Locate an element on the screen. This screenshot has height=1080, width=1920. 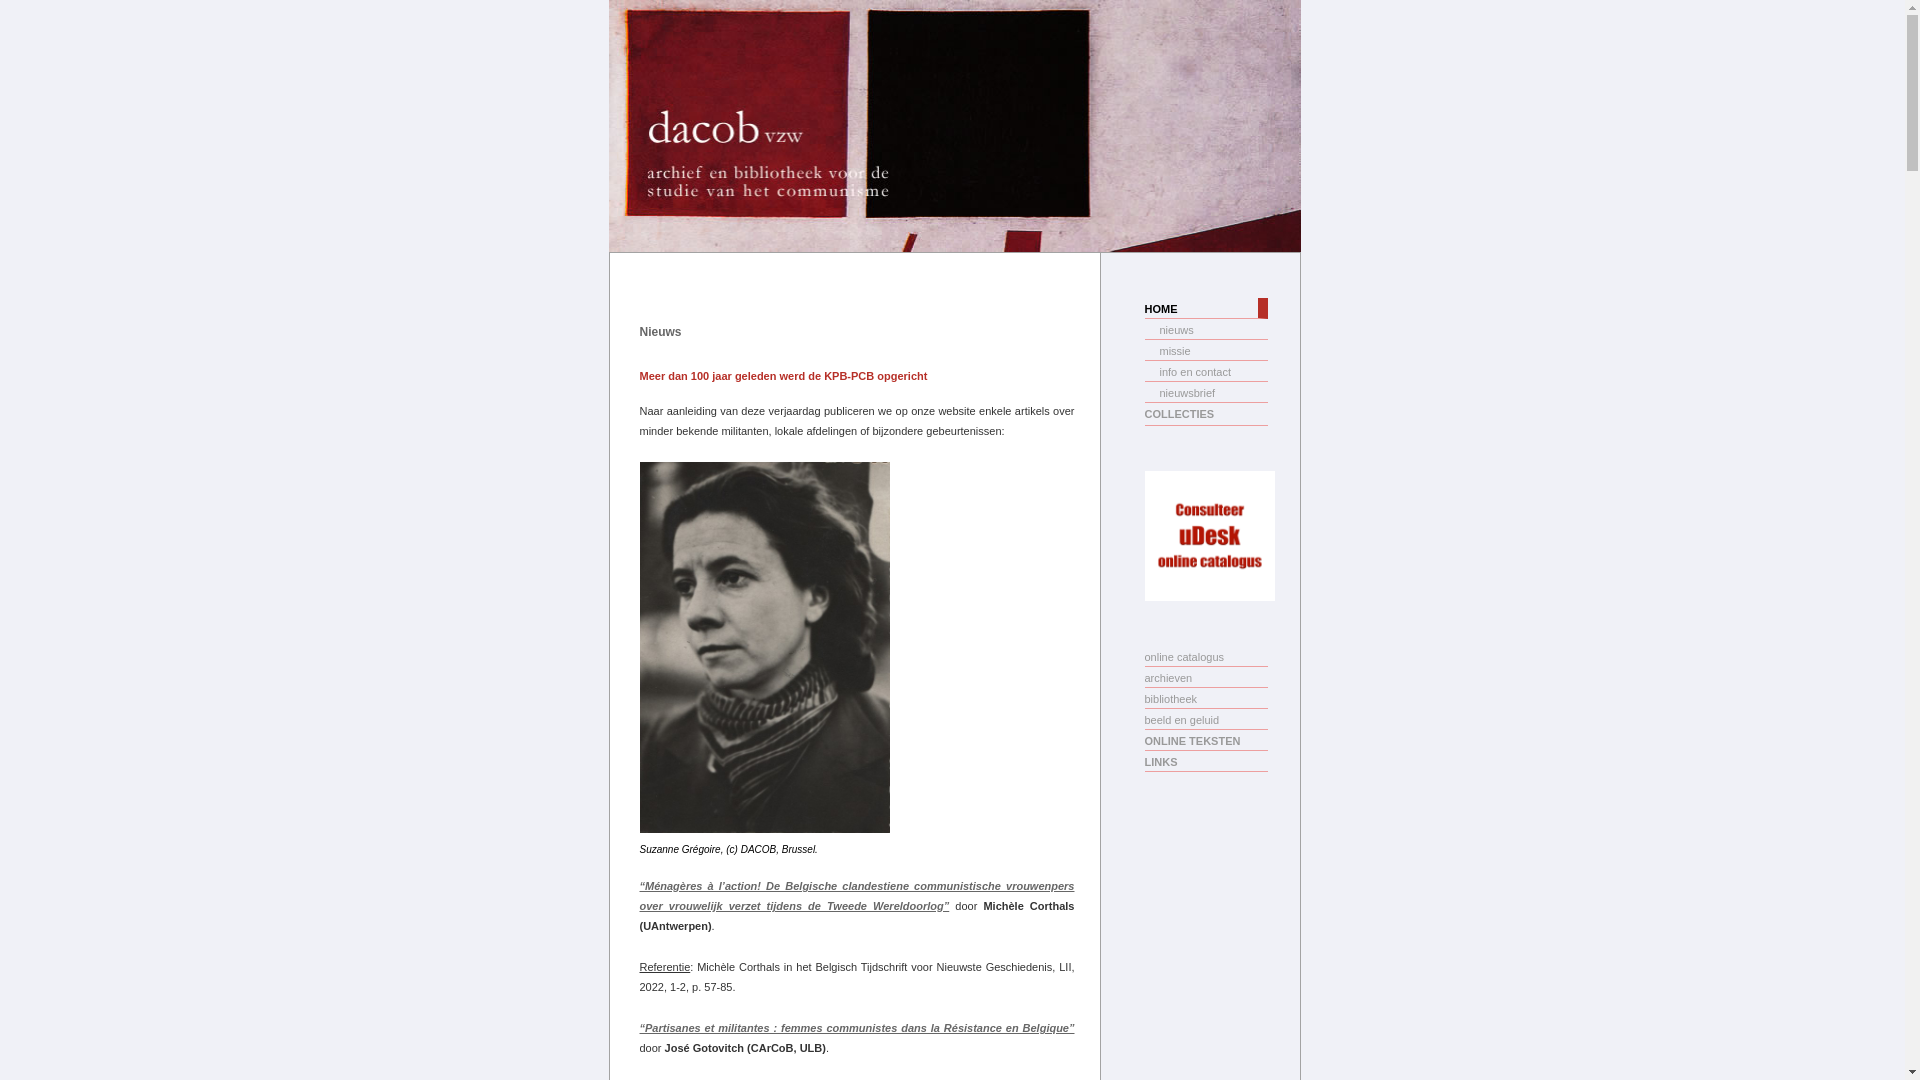
ONLINE TEKSTEN is located at coordinates (1206, 740).